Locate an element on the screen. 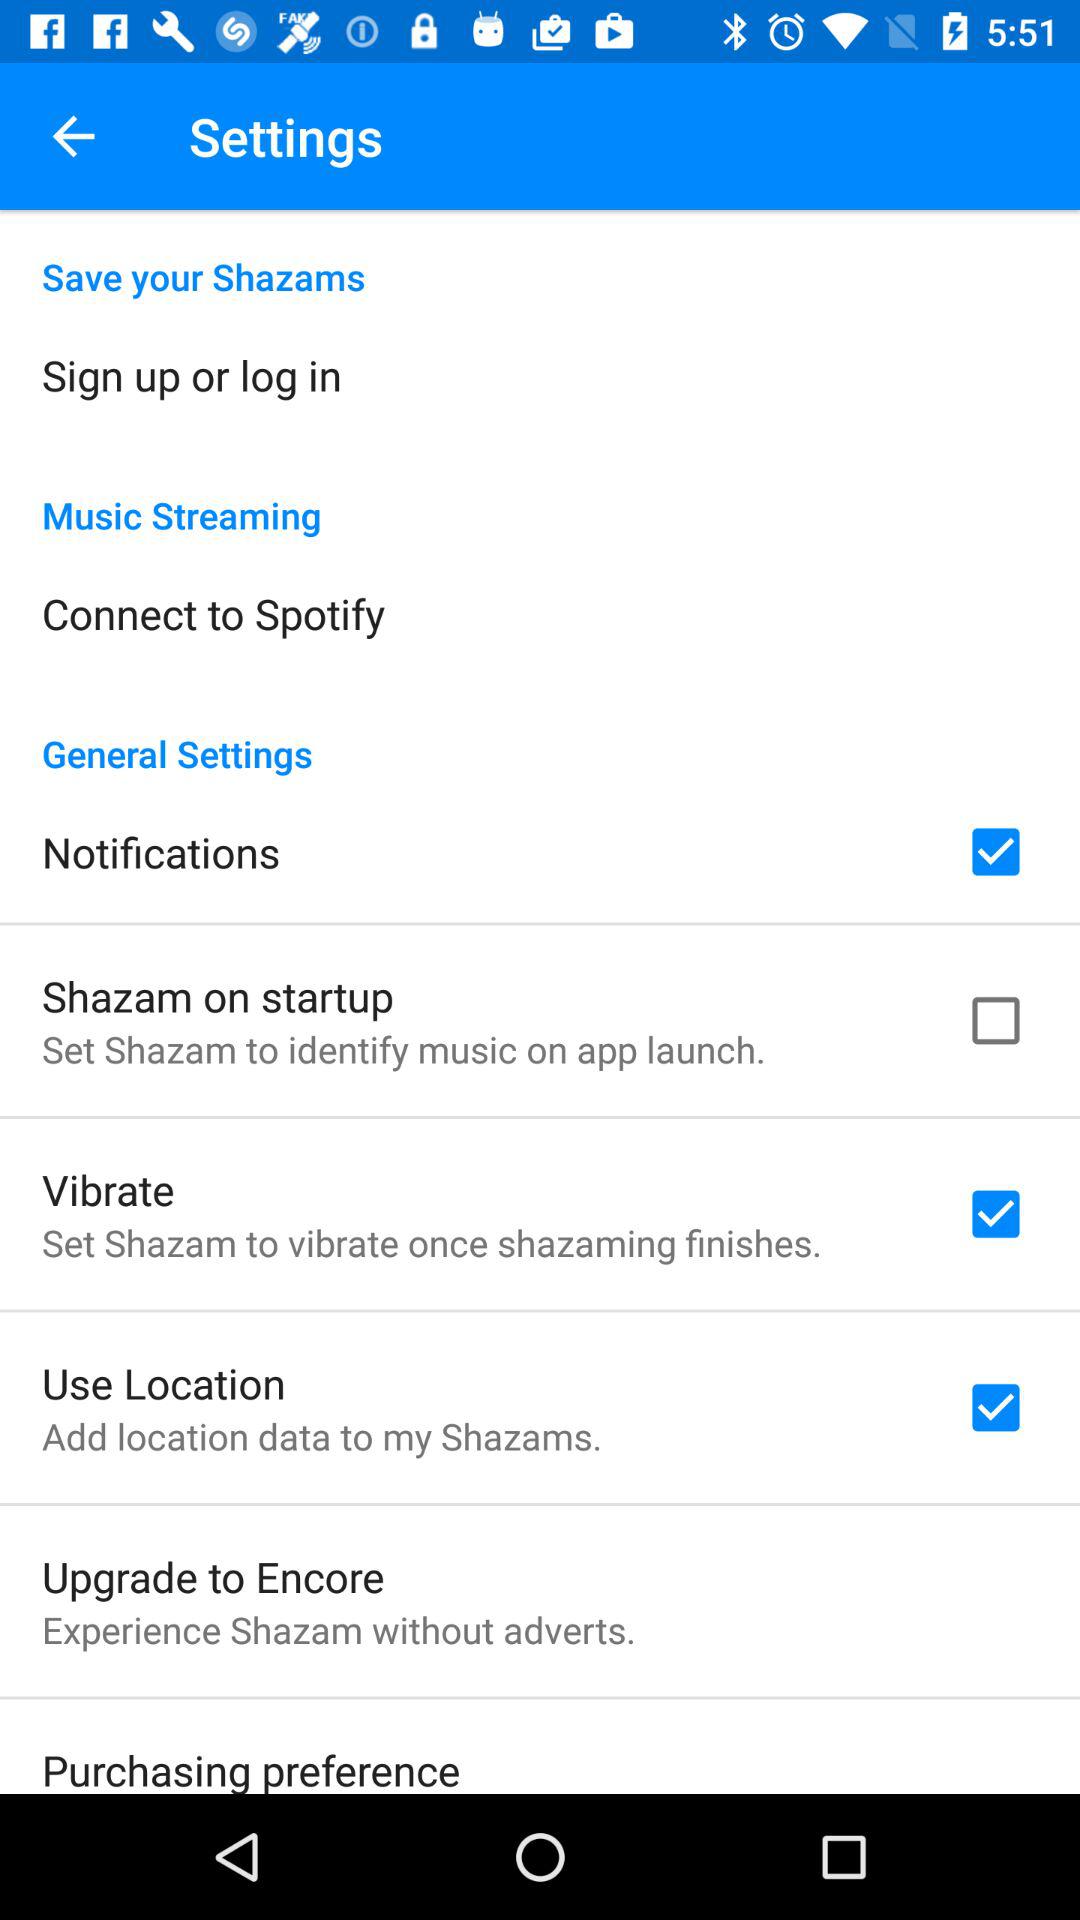  check option is located at coordinates (996, 852).